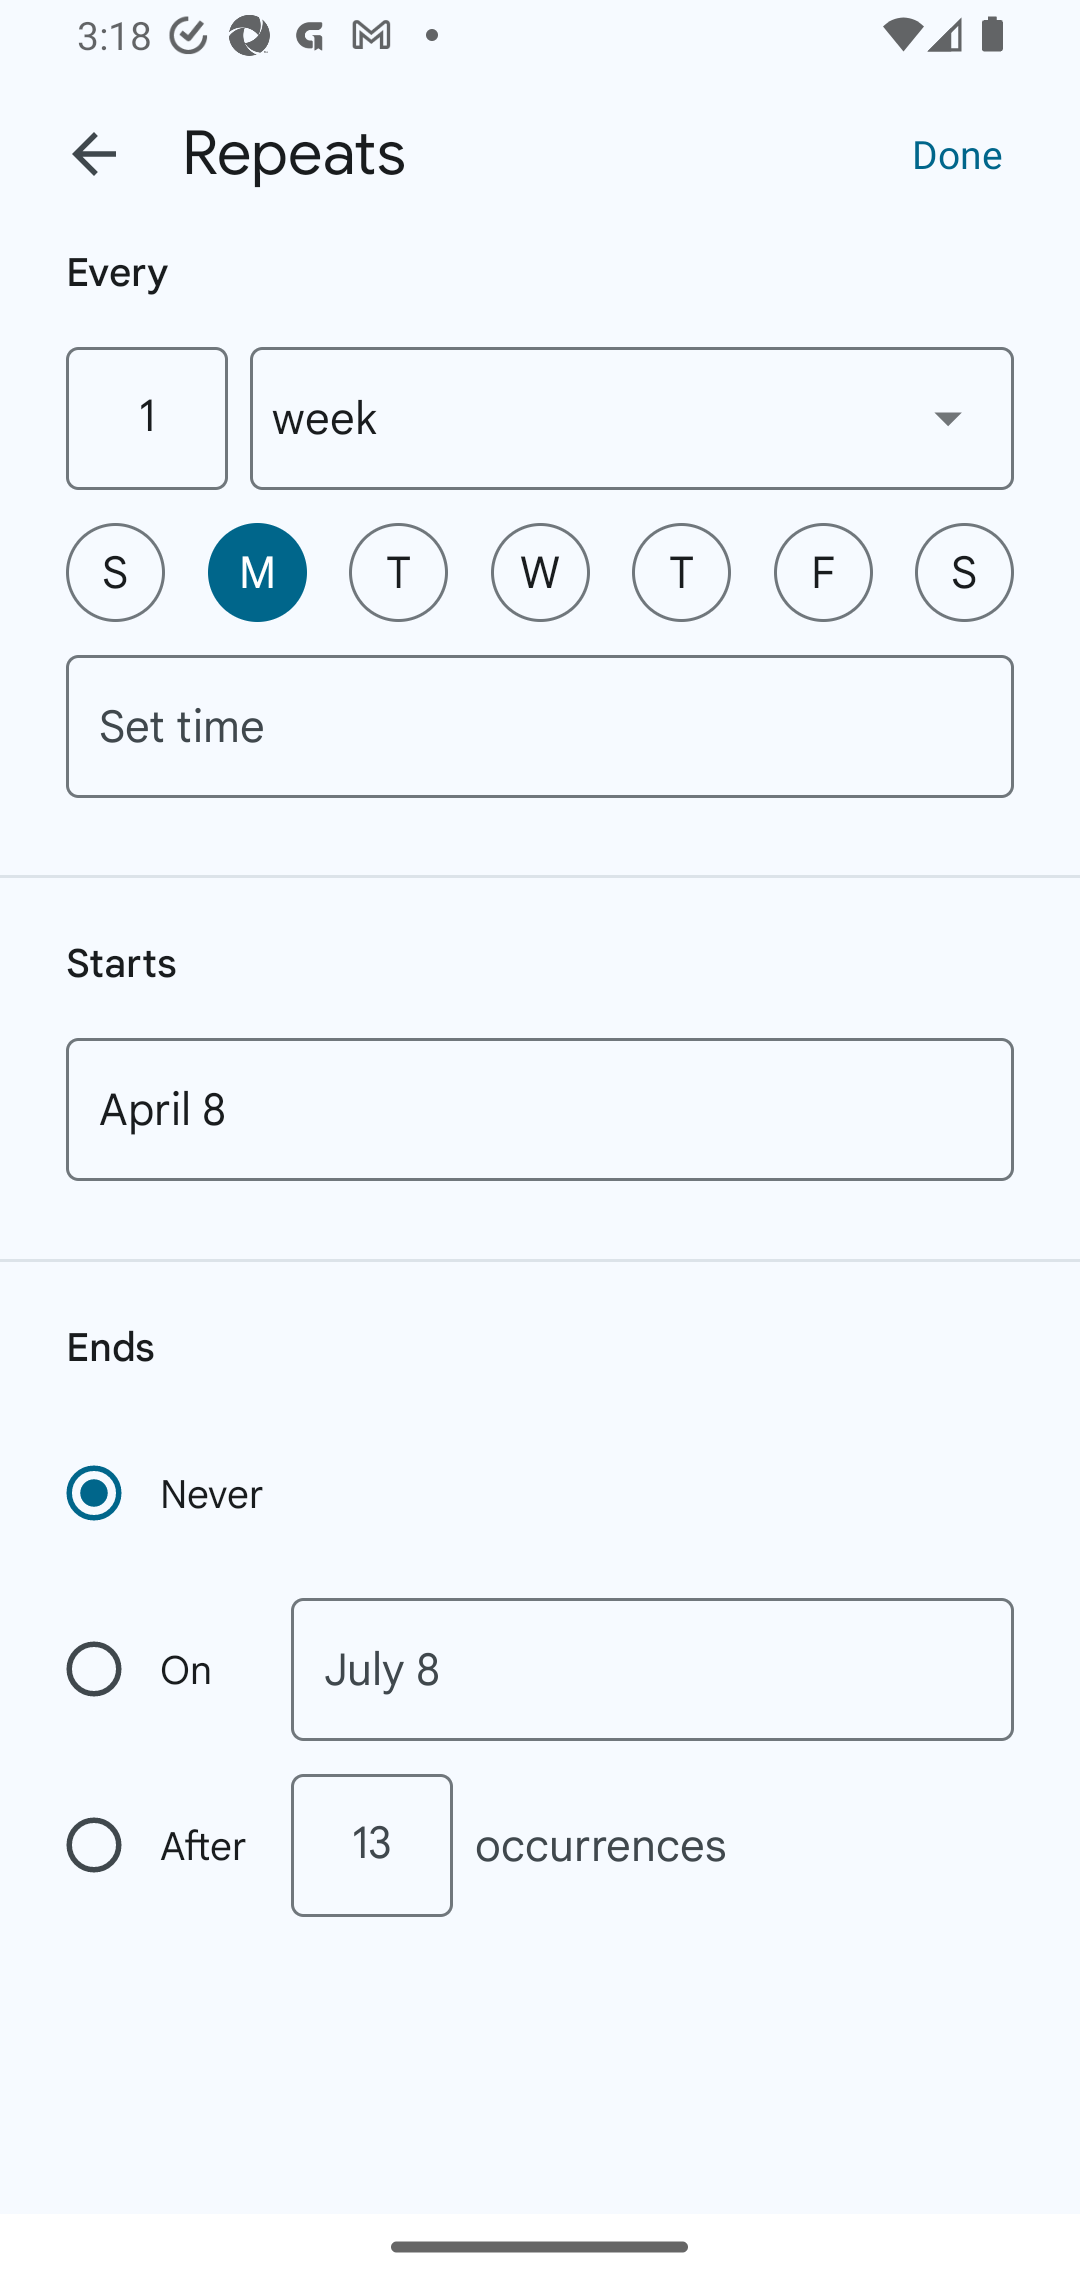  I want to click on T Tuesday, so click(398, 572).